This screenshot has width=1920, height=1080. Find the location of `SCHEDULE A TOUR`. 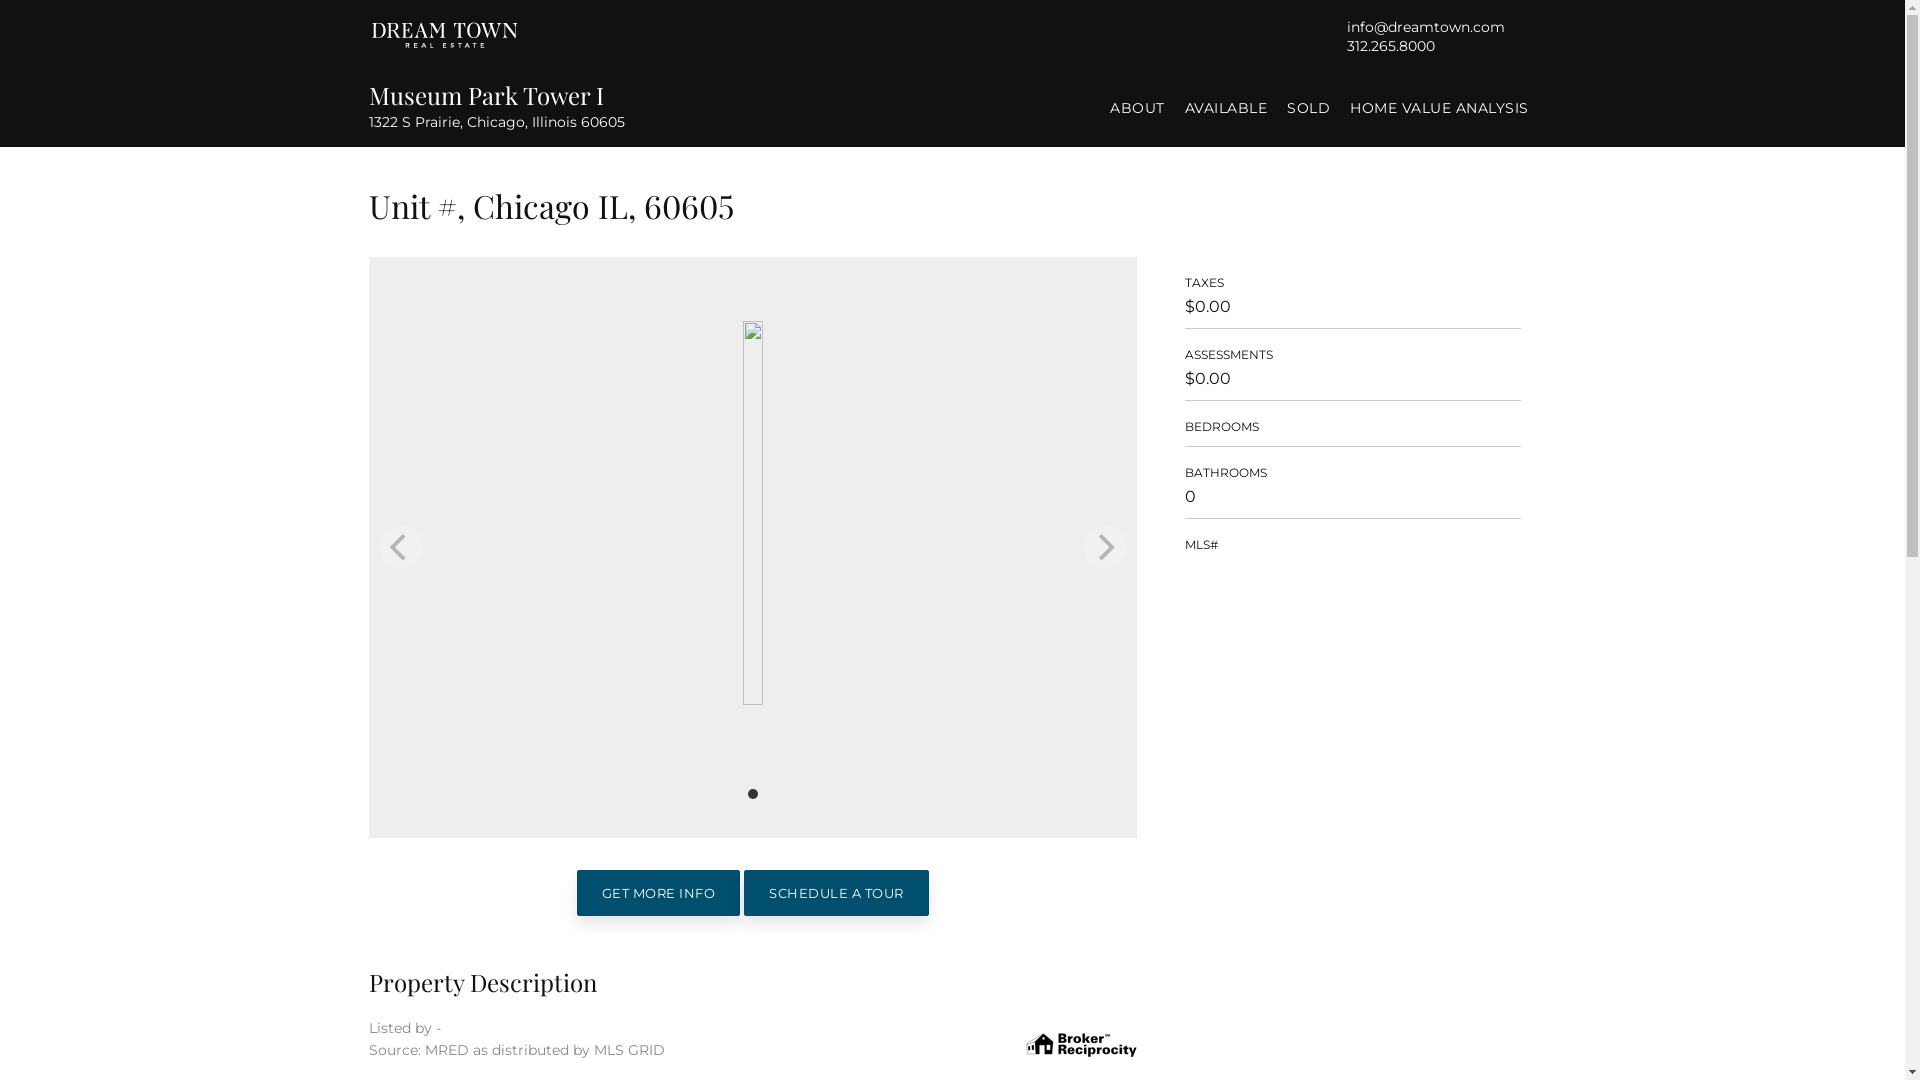

SCHEDULE A TOUR is located at coordinates (836, 893).